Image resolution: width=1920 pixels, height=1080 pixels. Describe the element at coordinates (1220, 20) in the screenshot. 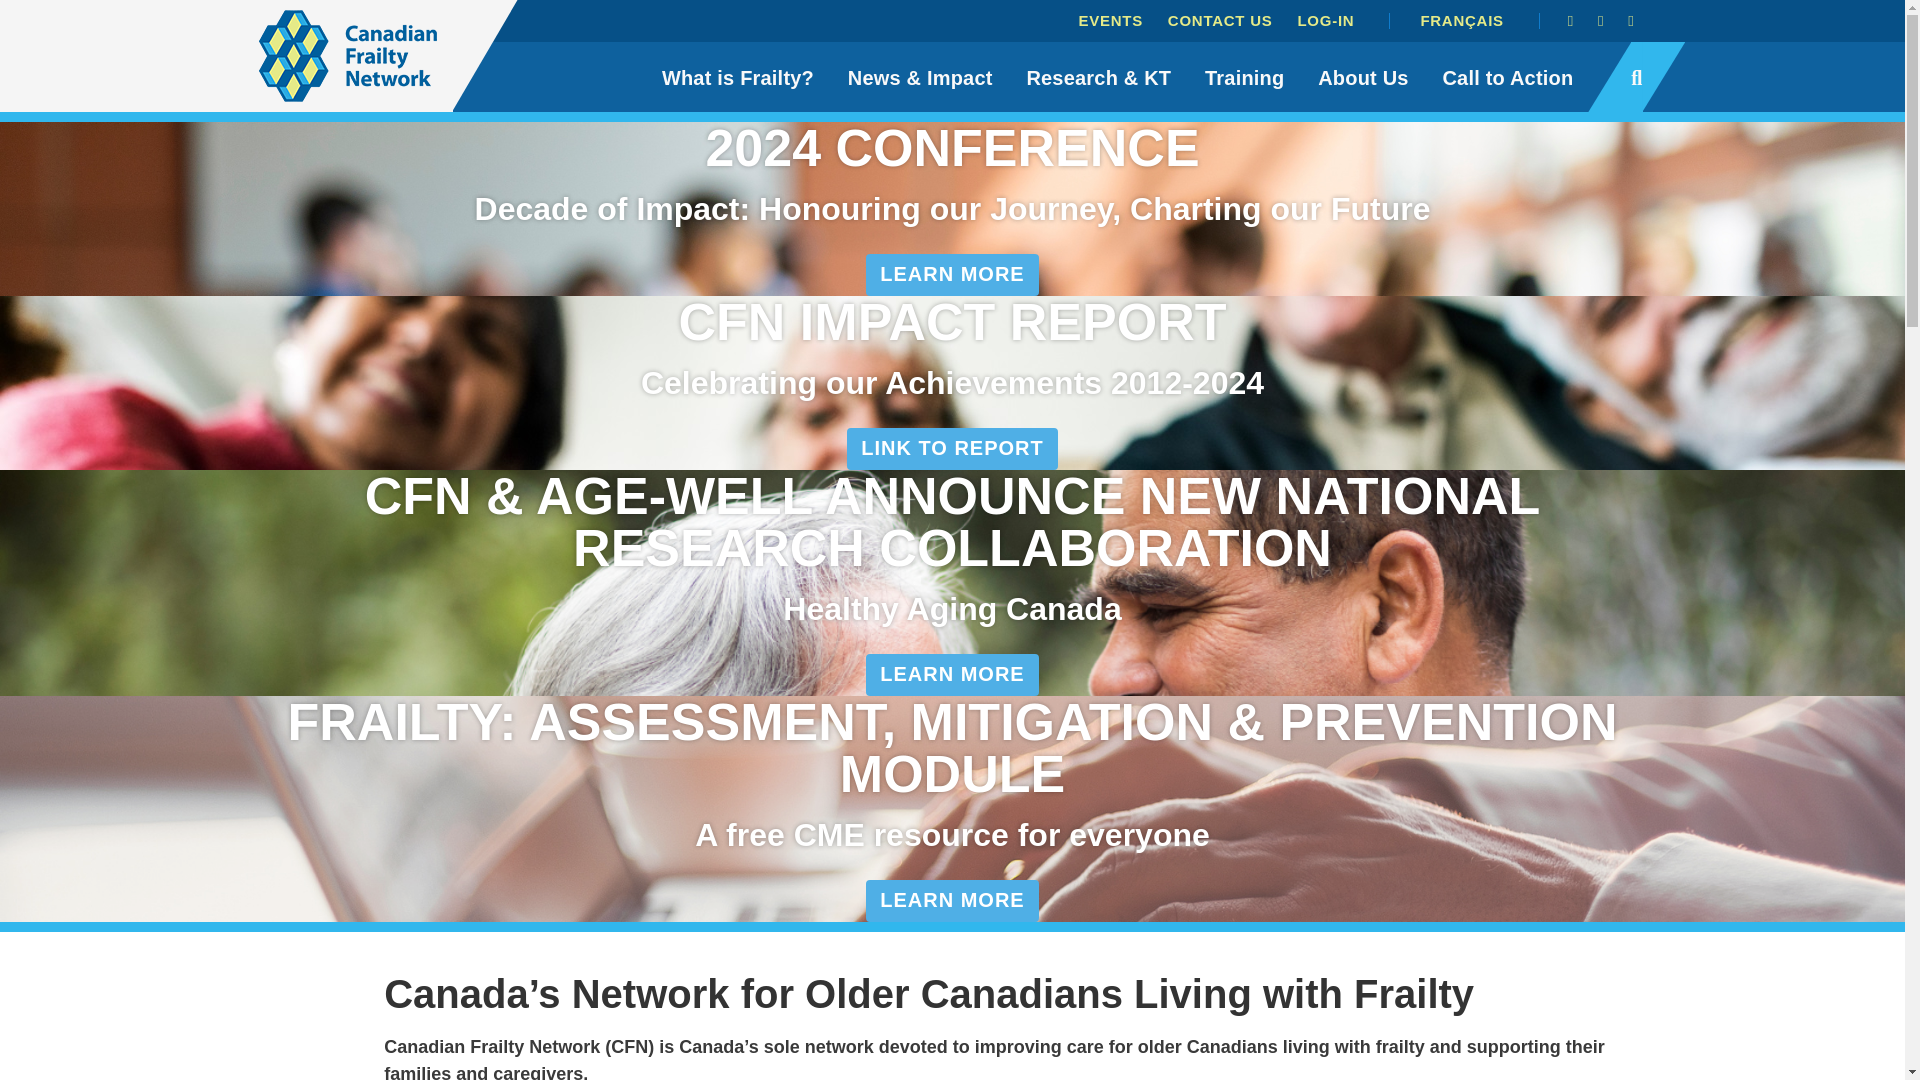

I see `CONTACT US` at that location.